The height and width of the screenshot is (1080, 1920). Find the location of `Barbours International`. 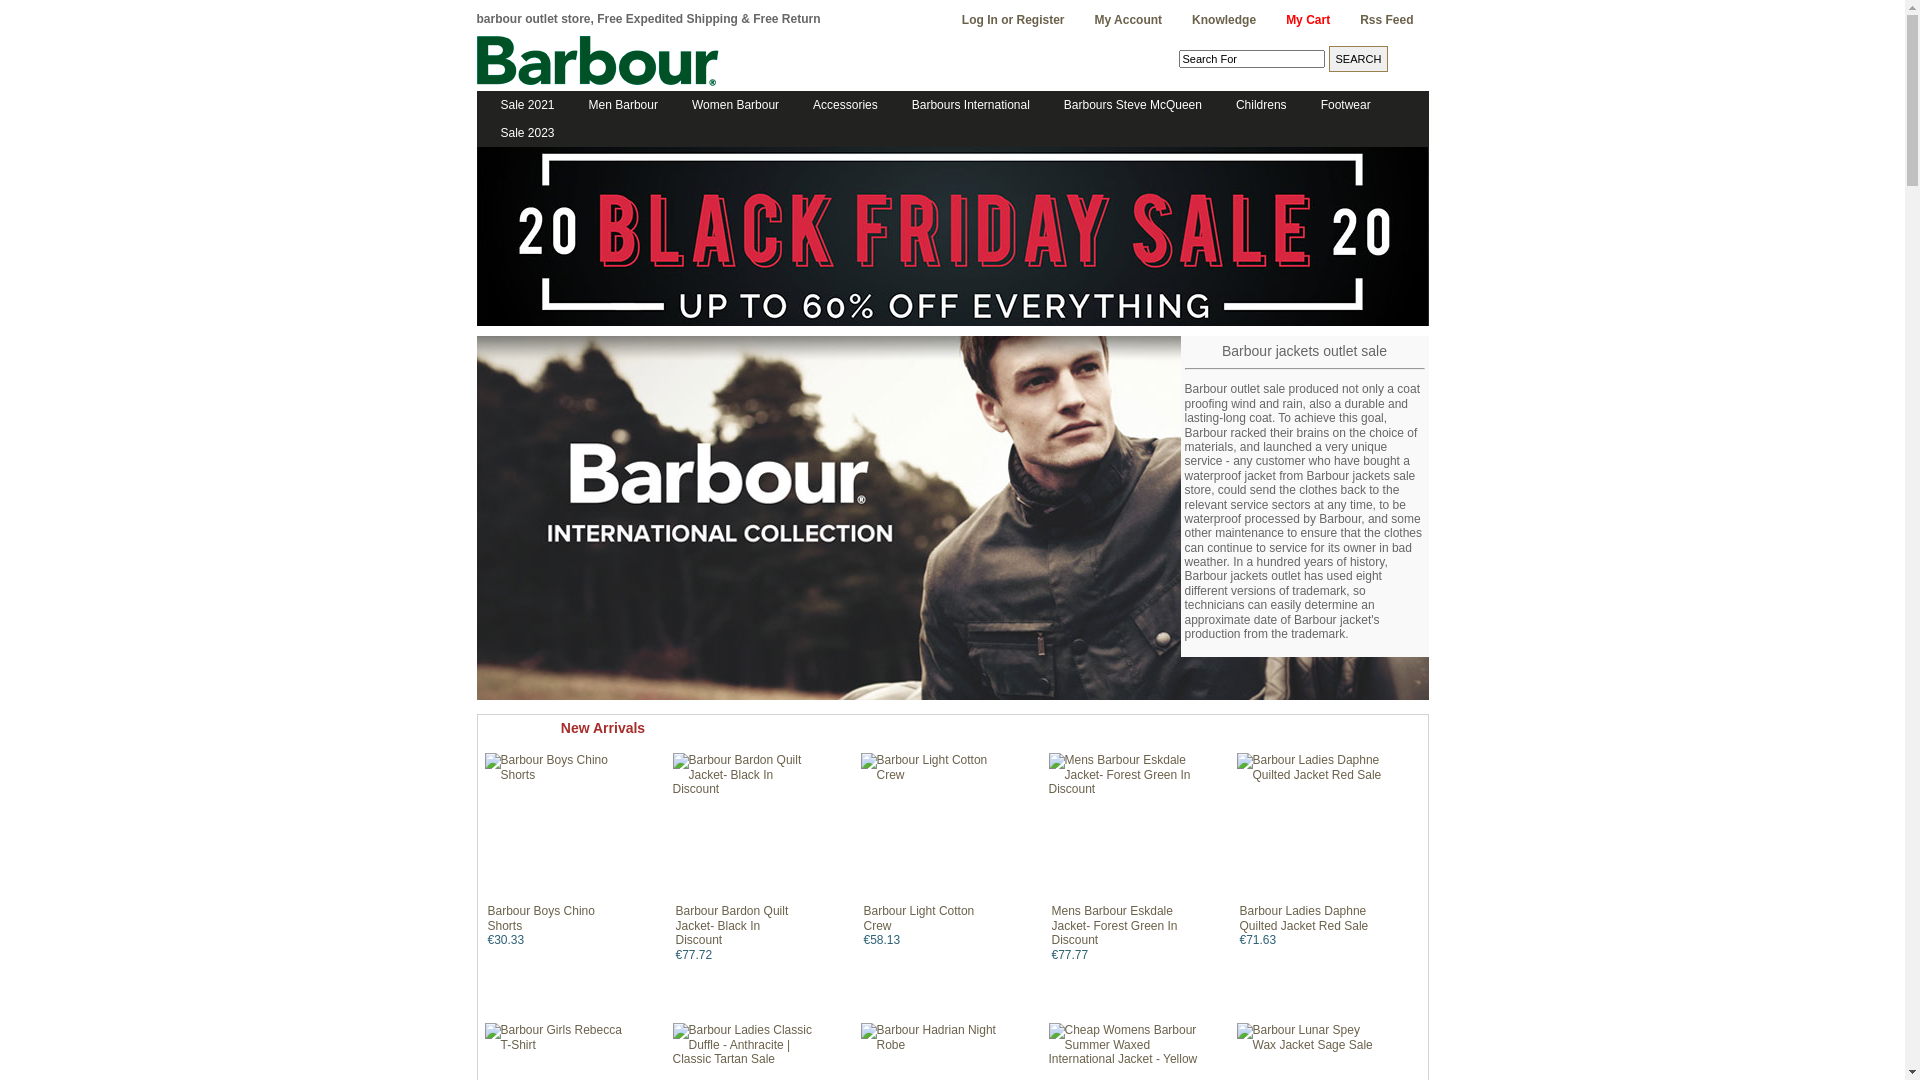

Barbours International is located at coordinates (965, 105).